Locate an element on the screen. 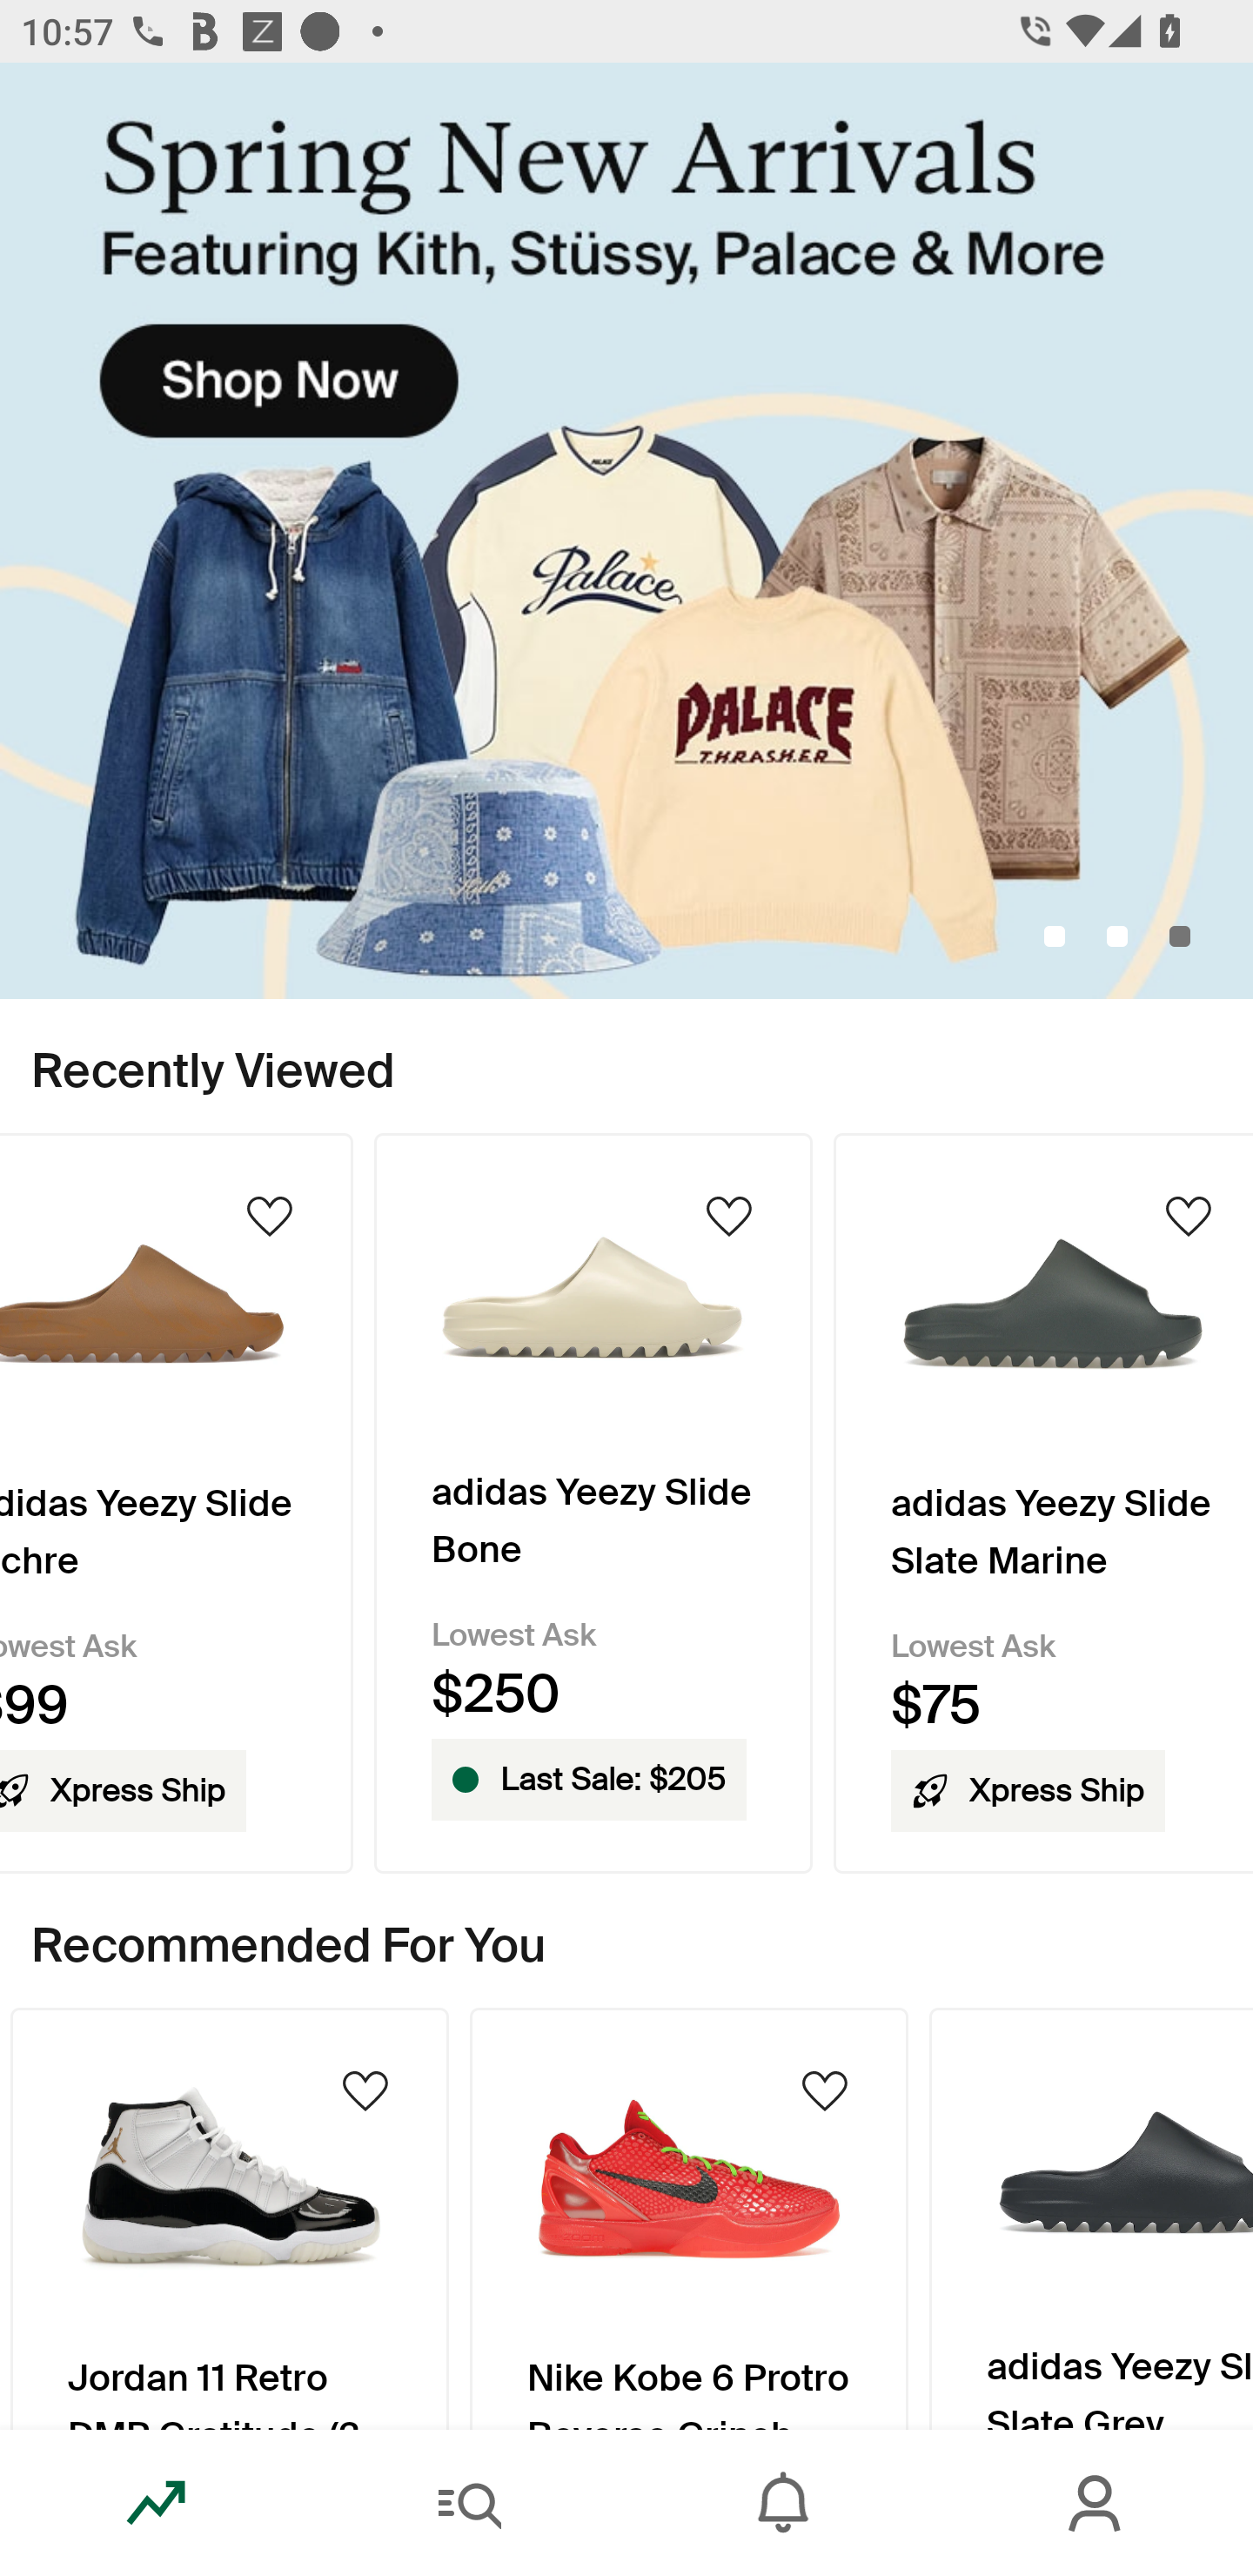 The height and width of the screenshot is (2576, 1253). Product Image Nike Kobe 6 Protro Reverse Grinch is located at coordinates (689, 2217).